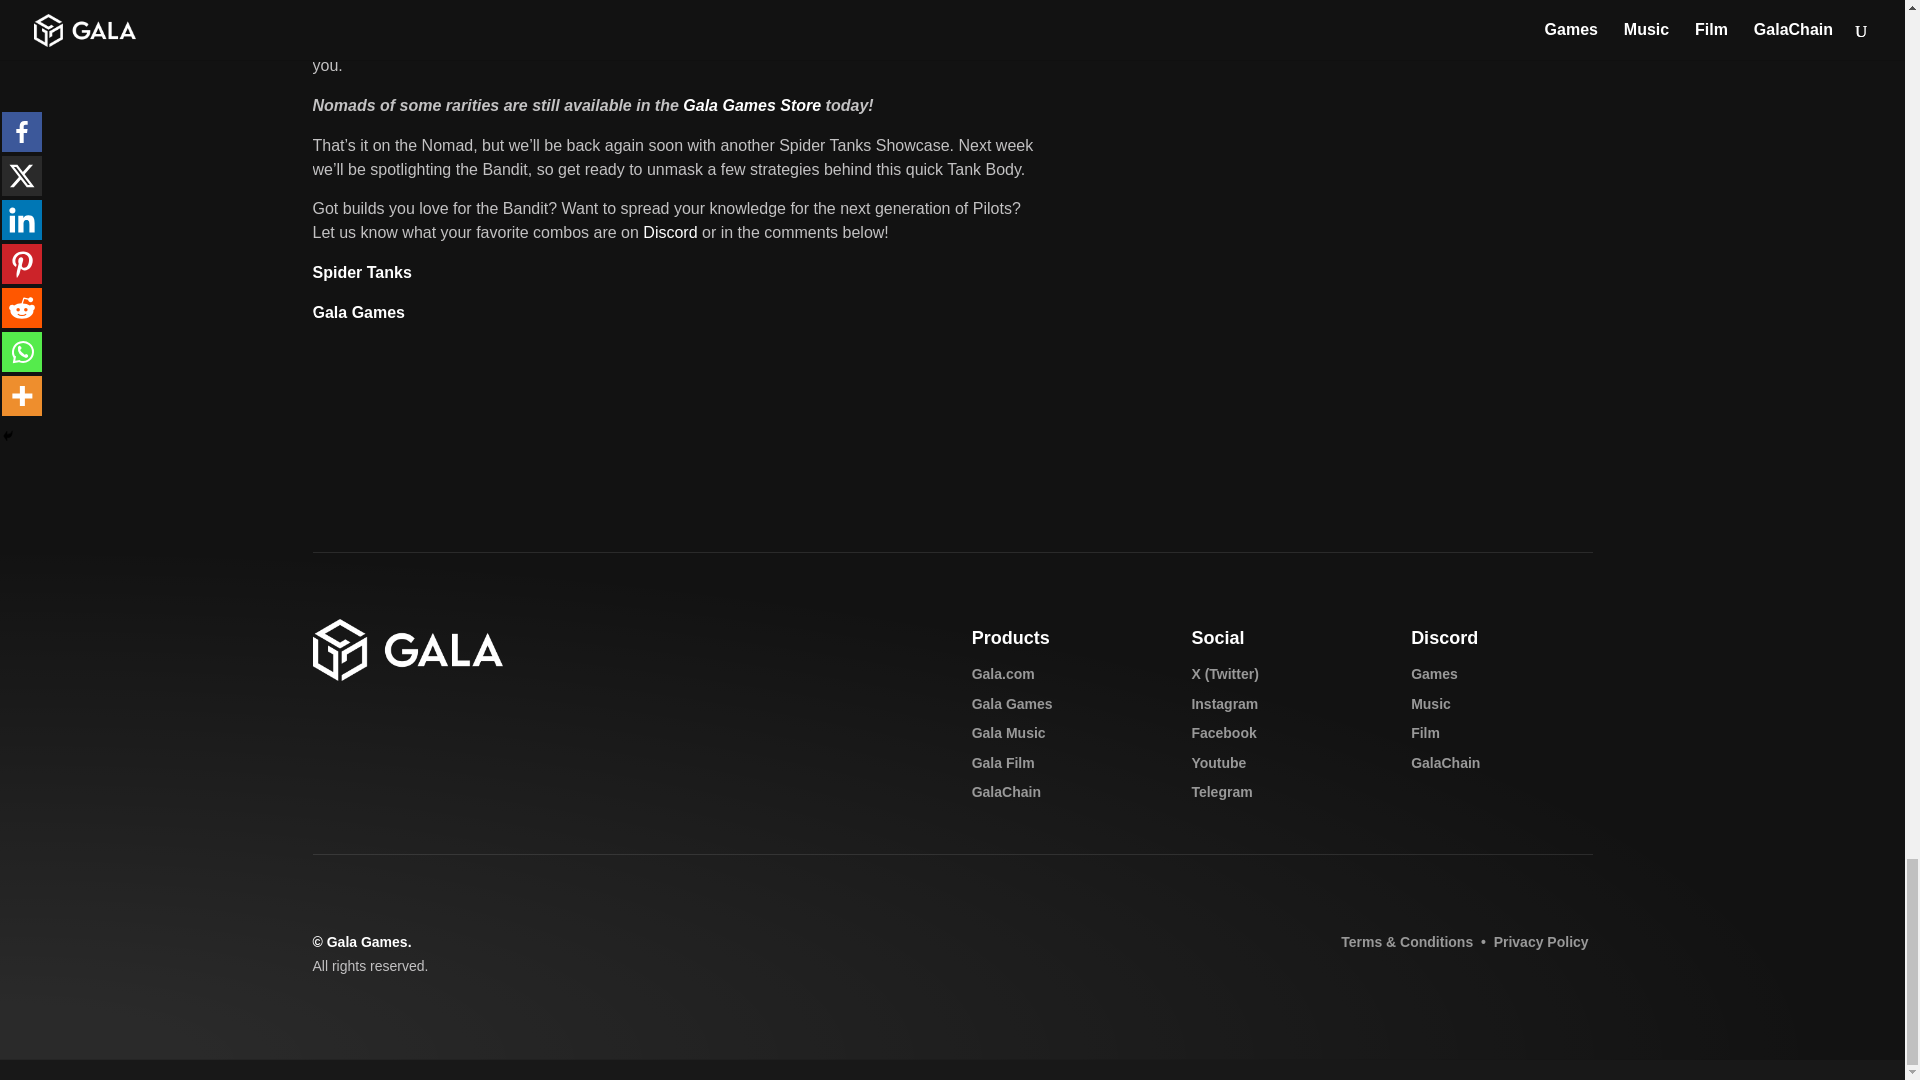 Image resolution: width=1920 pixels, height=1080 pixels. Describe the element at coordinates (358, 312) in the screenshot. I see `Gala Games` at that location.